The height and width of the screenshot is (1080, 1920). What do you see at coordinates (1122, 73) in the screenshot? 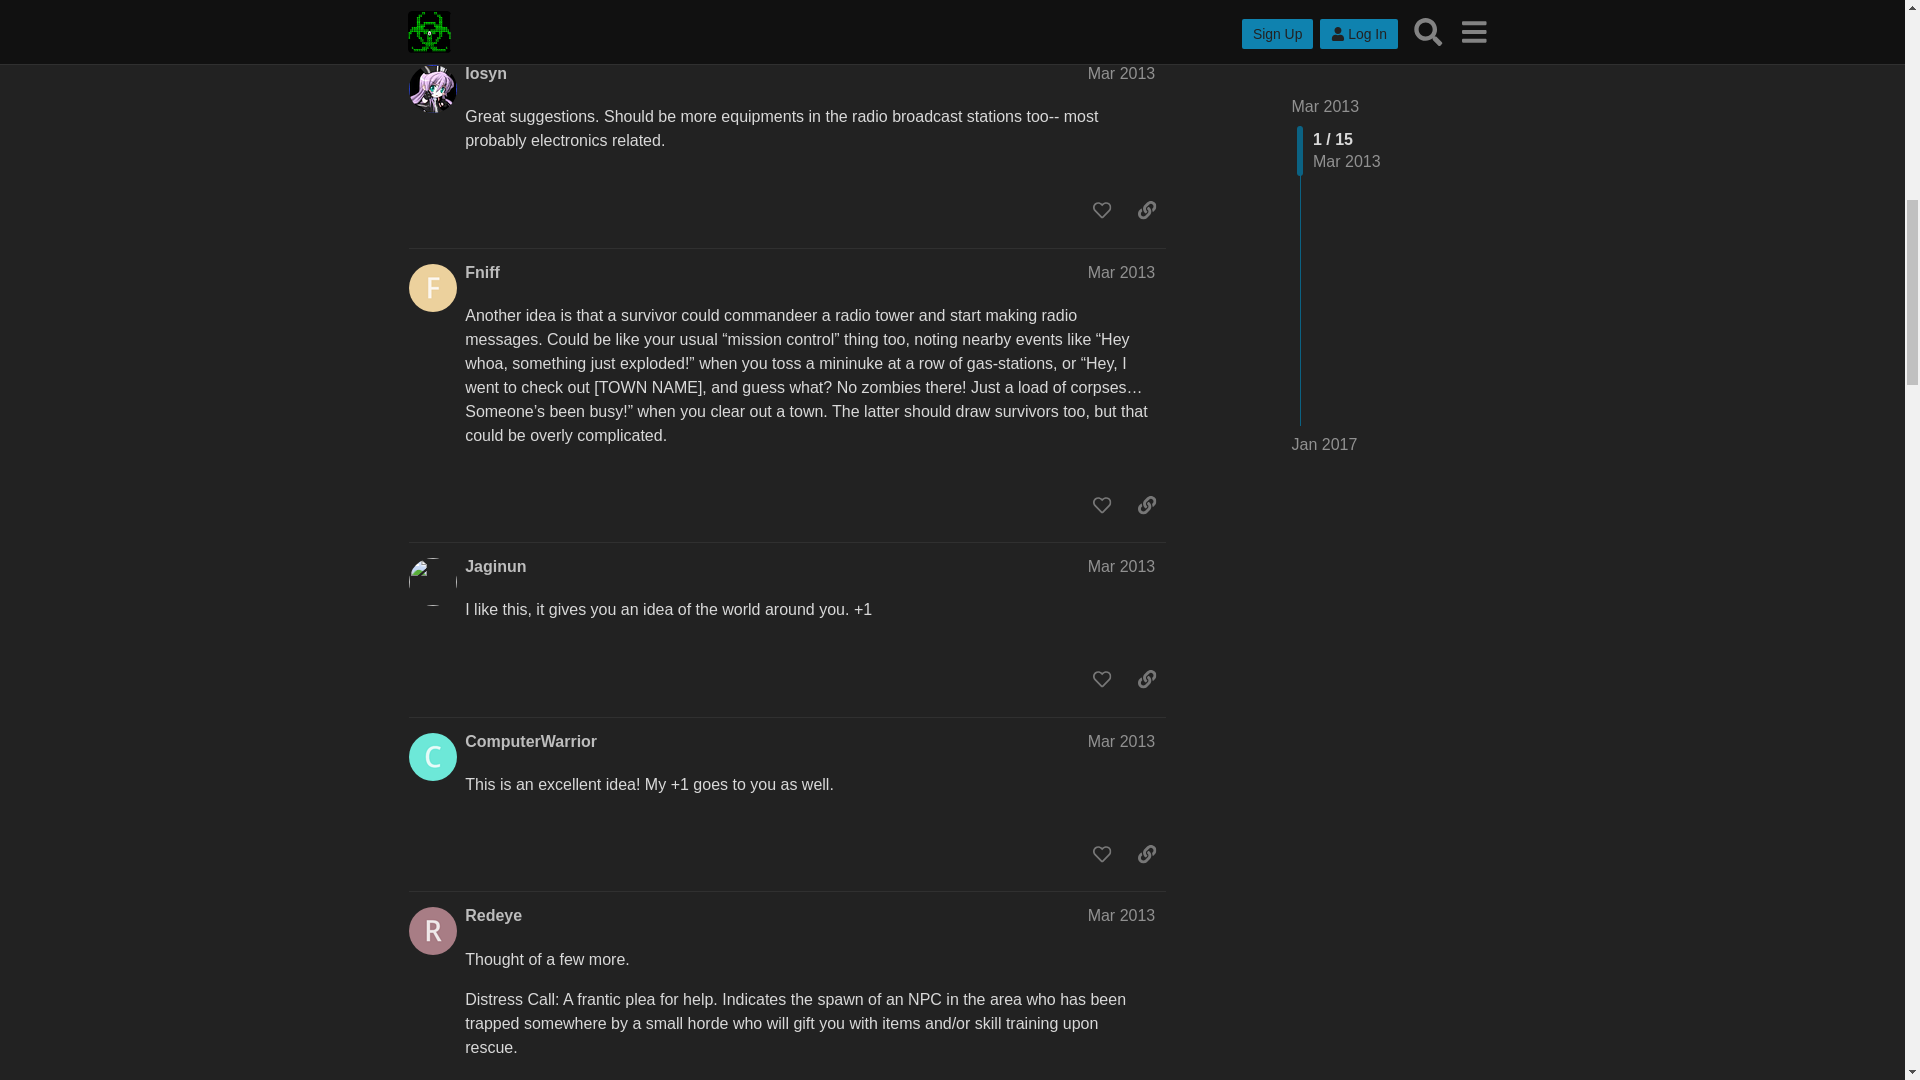
I see `Mar 2013` at bounding box center [1122, 73].